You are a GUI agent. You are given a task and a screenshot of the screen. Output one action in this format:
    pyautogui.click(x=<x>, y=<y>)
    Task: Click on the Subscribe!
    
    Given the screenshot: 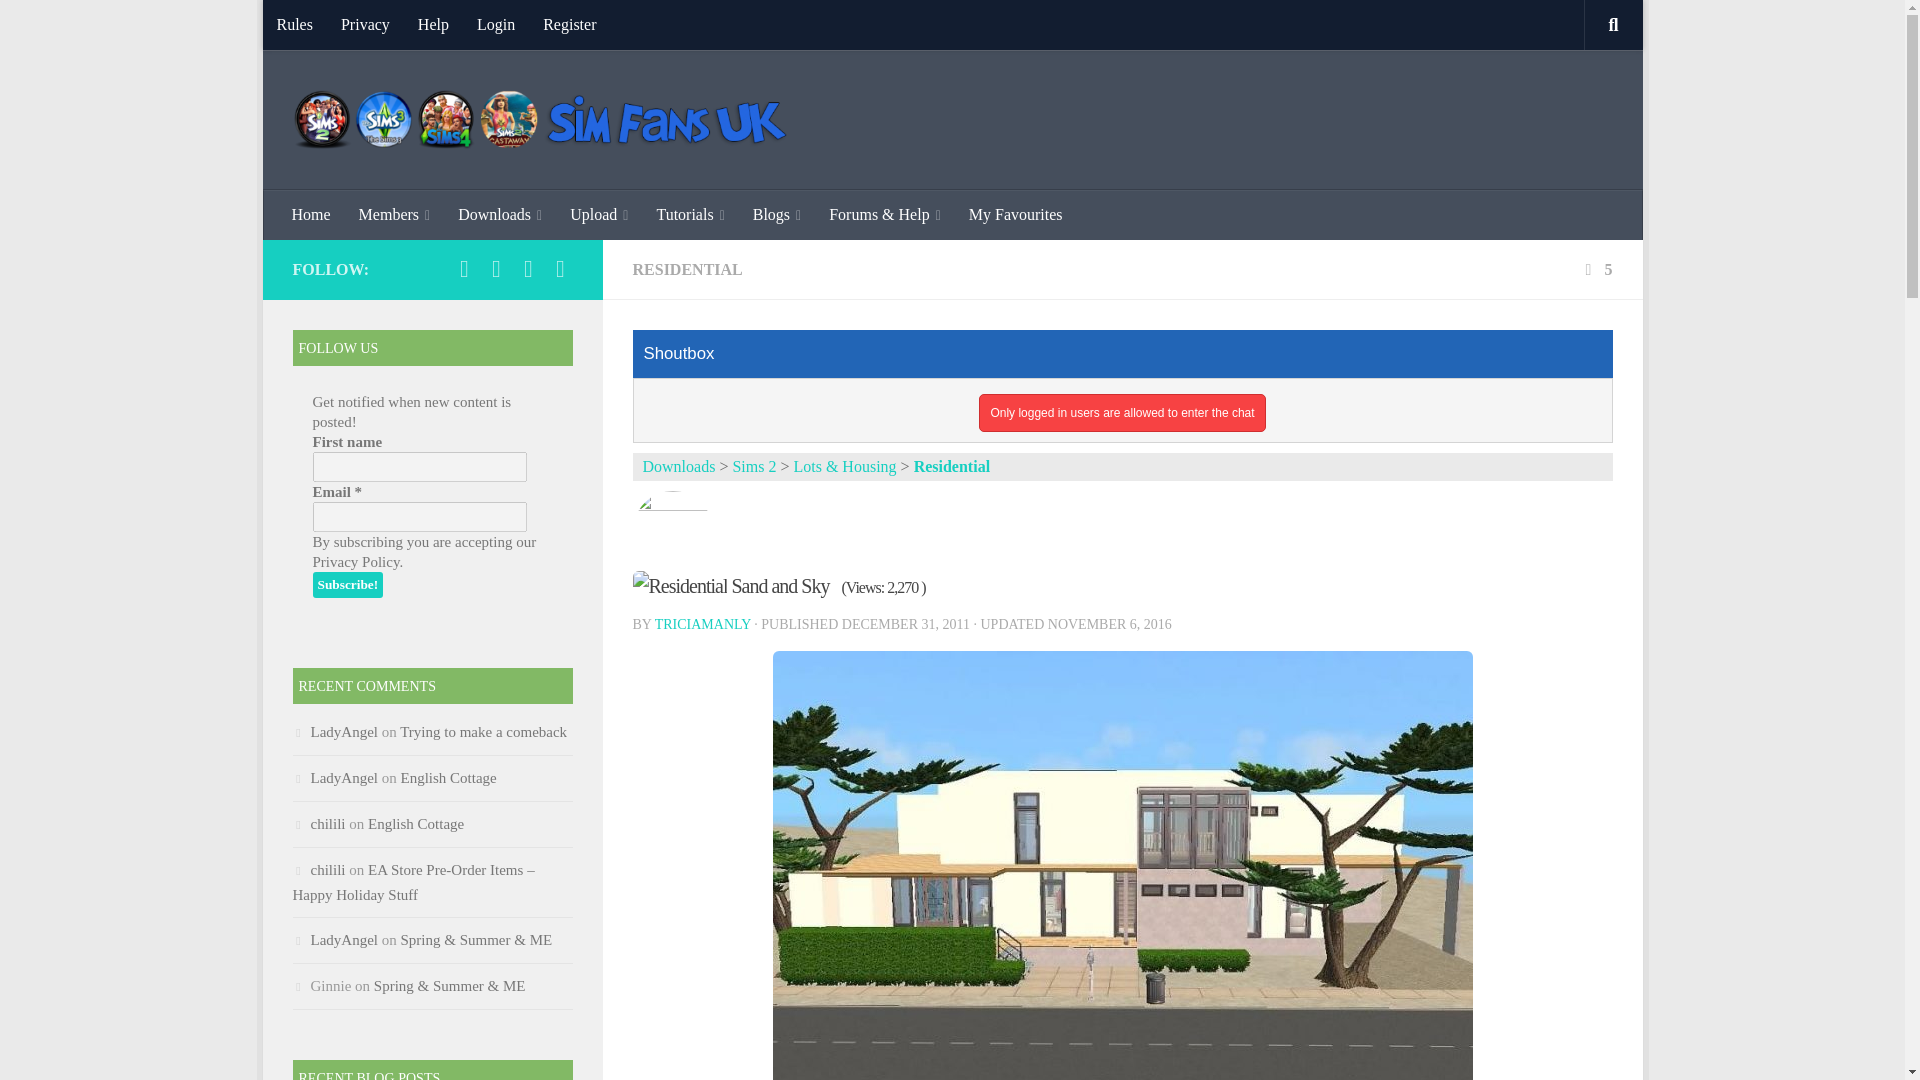 What is the action you would take?
    pyautogui.click(x=346, y=585)
    